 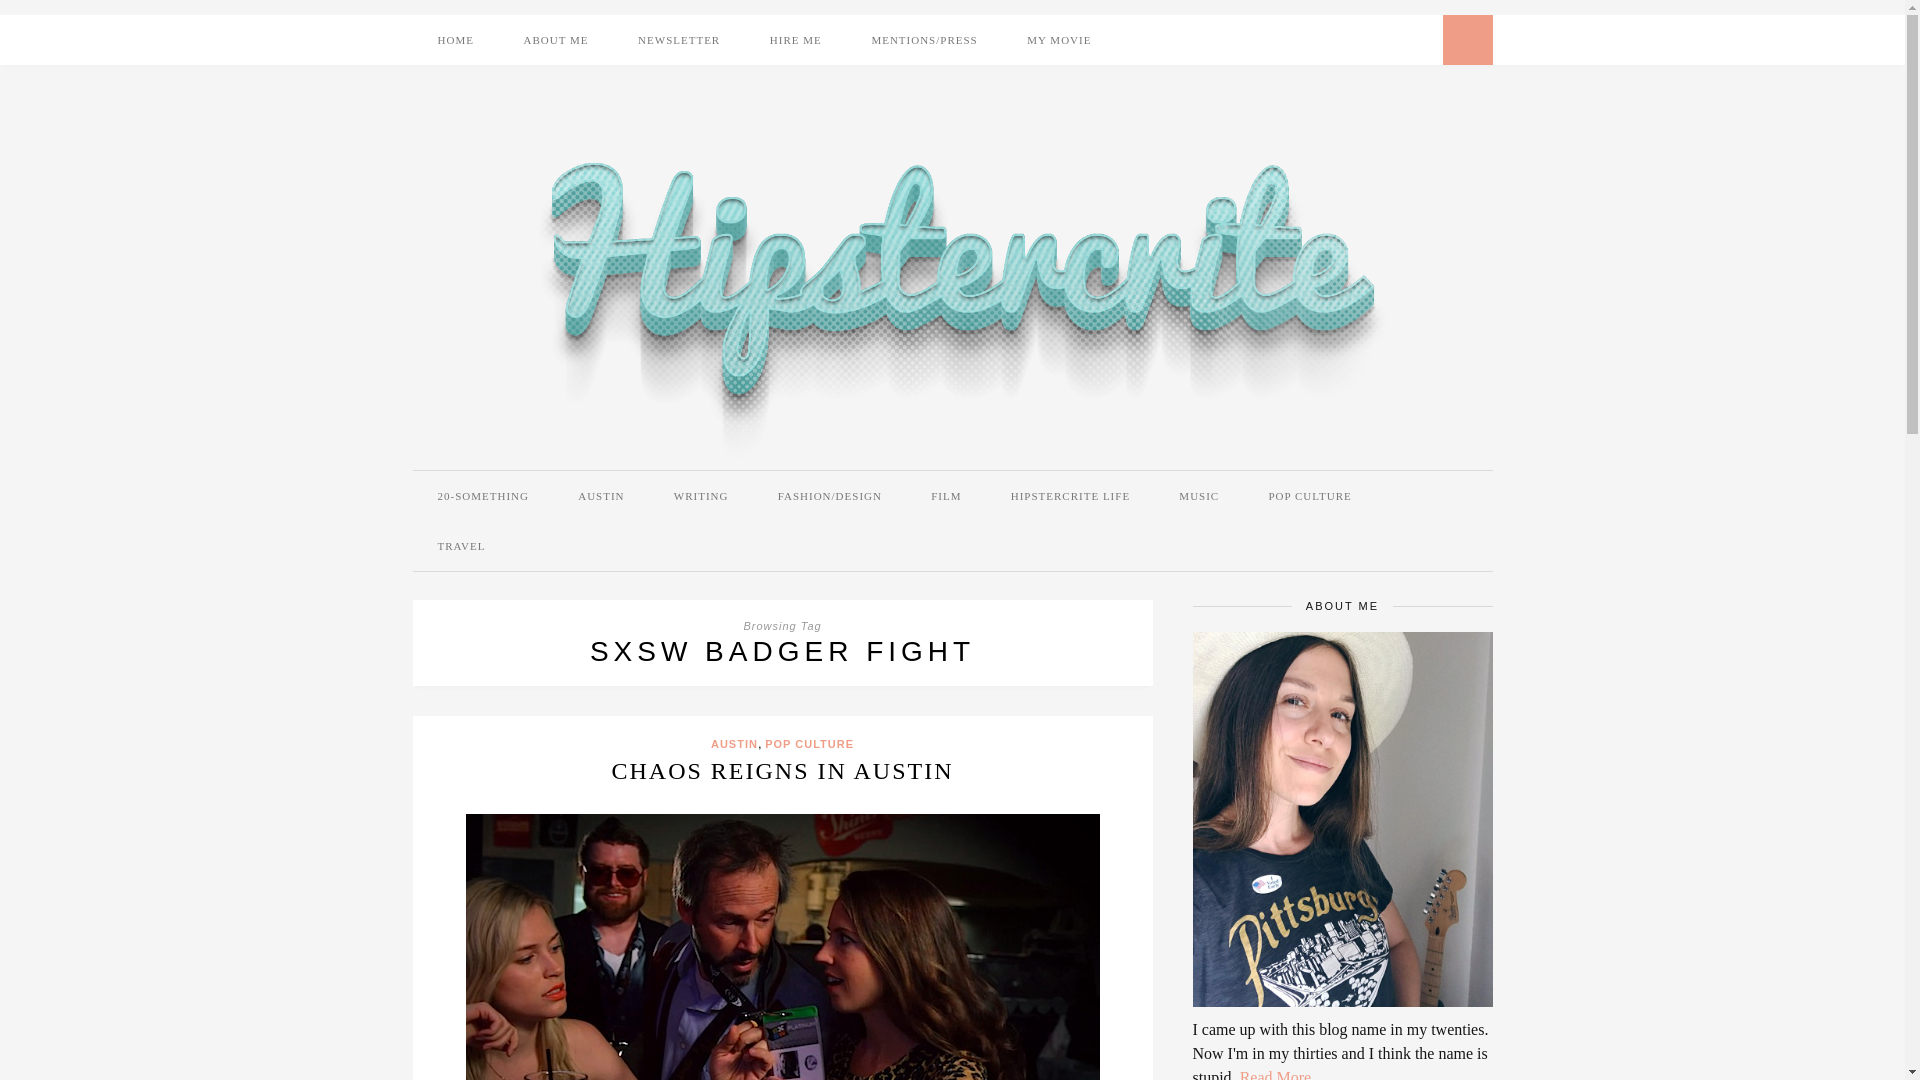 What do you see at coordinates (809, 743) in the screenshot?
I see `POP CULTURE` at bounding box center [809, 743].